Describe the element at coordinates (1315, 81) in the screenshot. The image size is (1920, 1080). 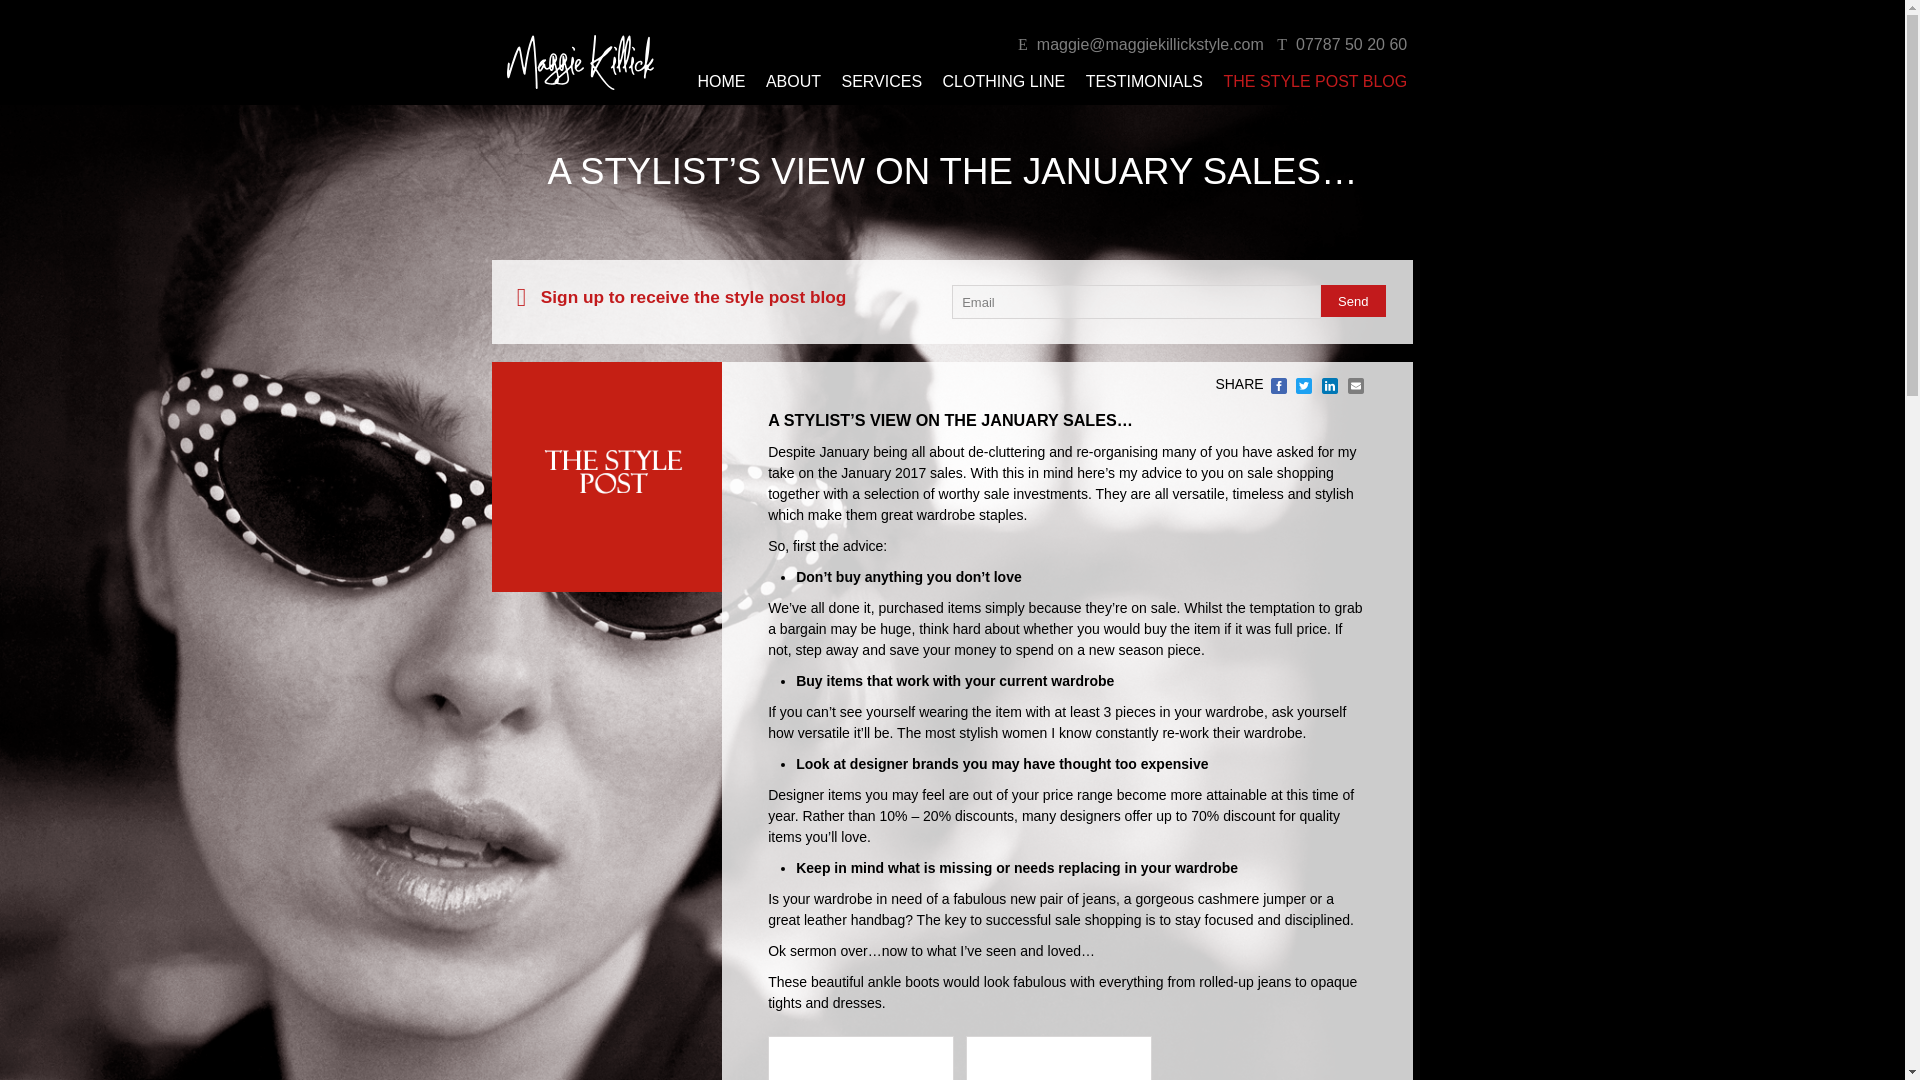
I see `THE STYLE POST BLOG` at that location.